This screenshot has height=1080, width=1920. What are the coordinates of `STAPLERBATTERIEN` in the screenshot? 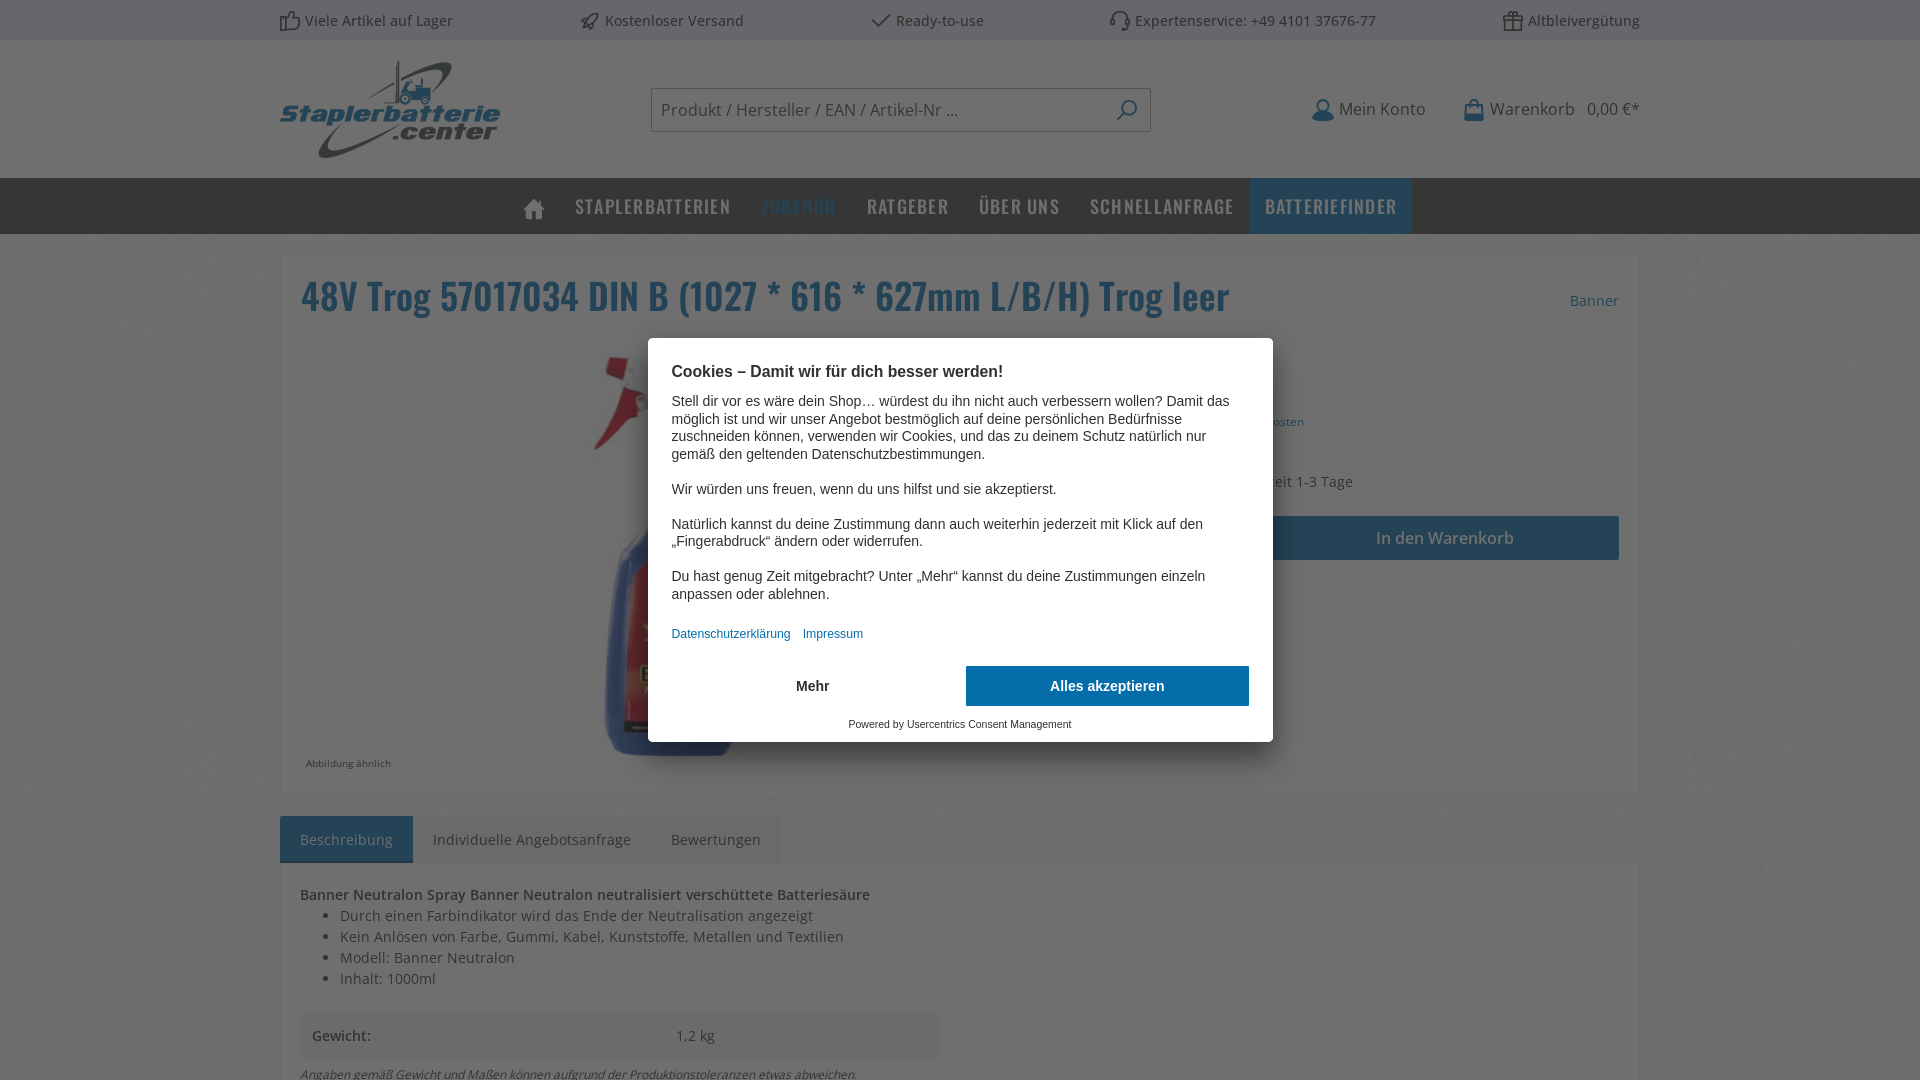 It's located at (653, 206).